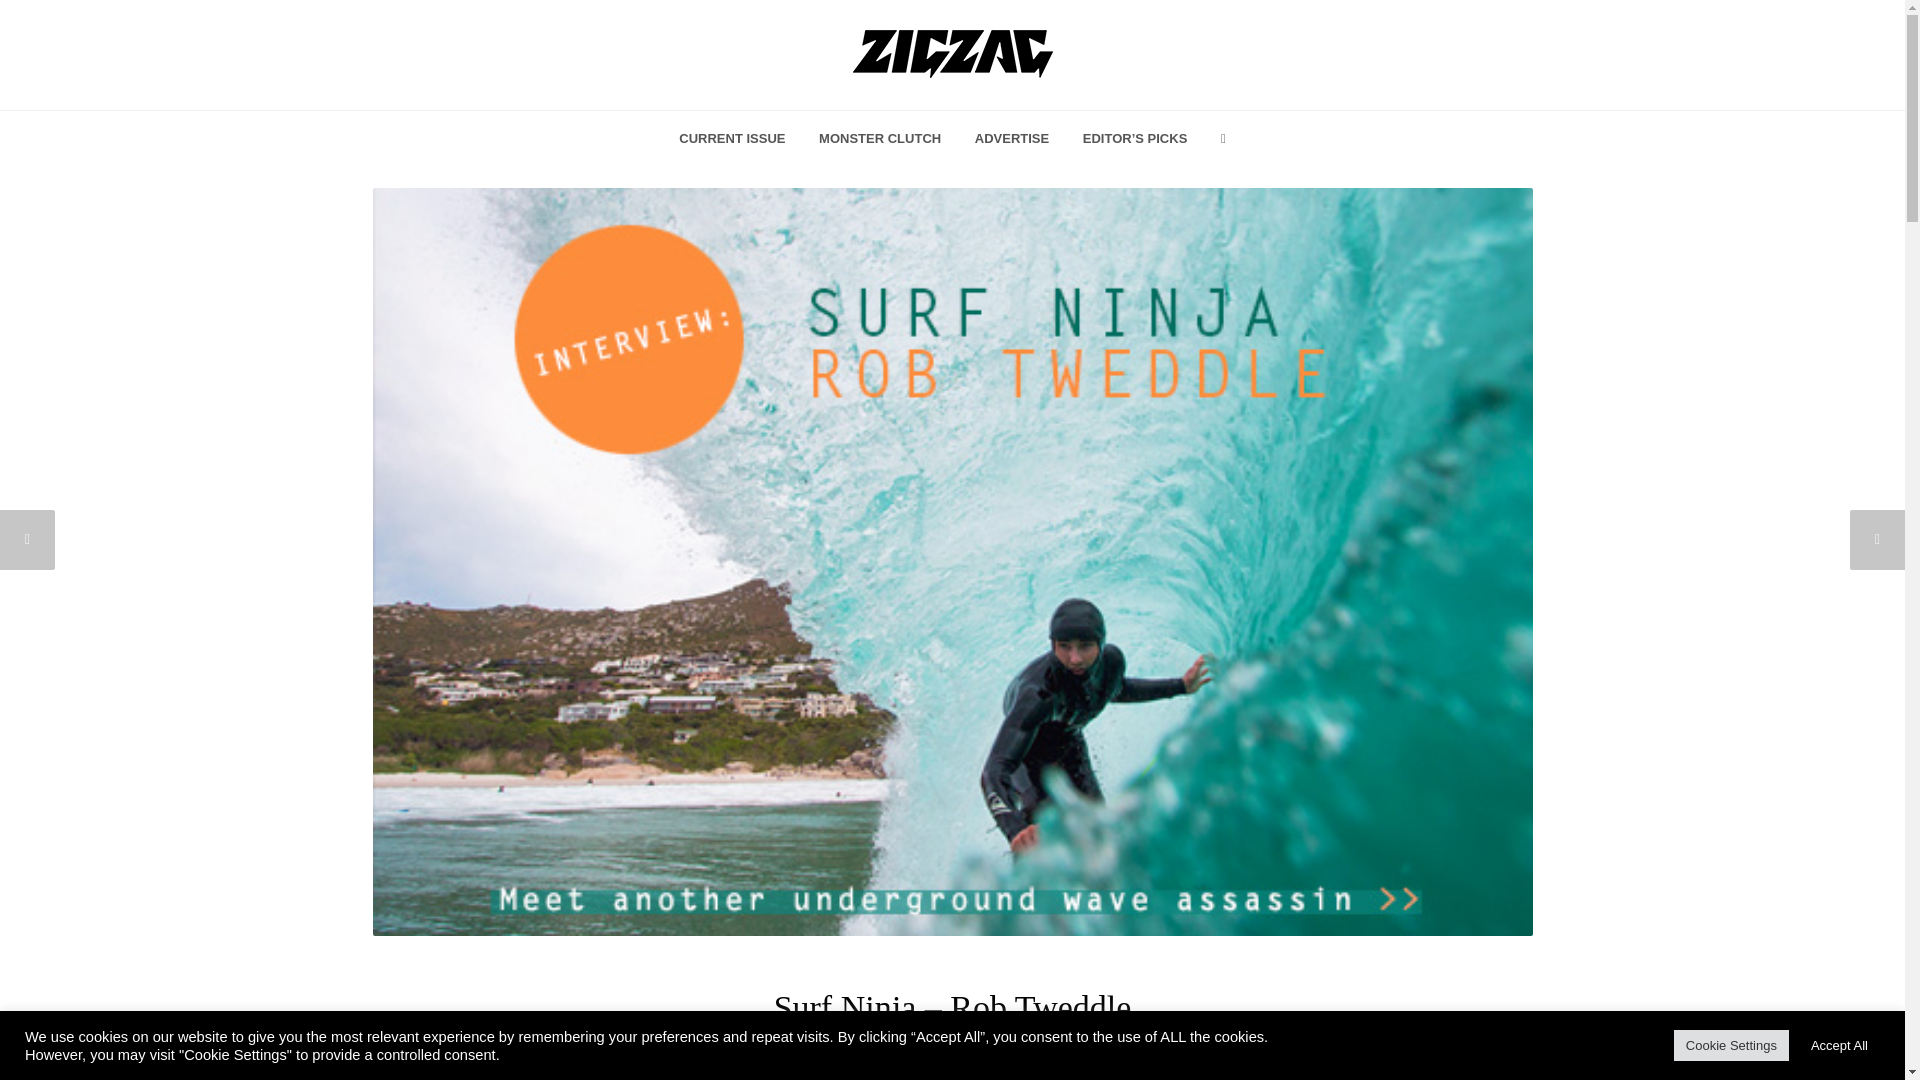 This screenshot has width=1920, height=1080. What do you see at coordinates (732, 140) in the screenshot?
I see `CURRENT ISSUE` at bounding box center [732, 140].